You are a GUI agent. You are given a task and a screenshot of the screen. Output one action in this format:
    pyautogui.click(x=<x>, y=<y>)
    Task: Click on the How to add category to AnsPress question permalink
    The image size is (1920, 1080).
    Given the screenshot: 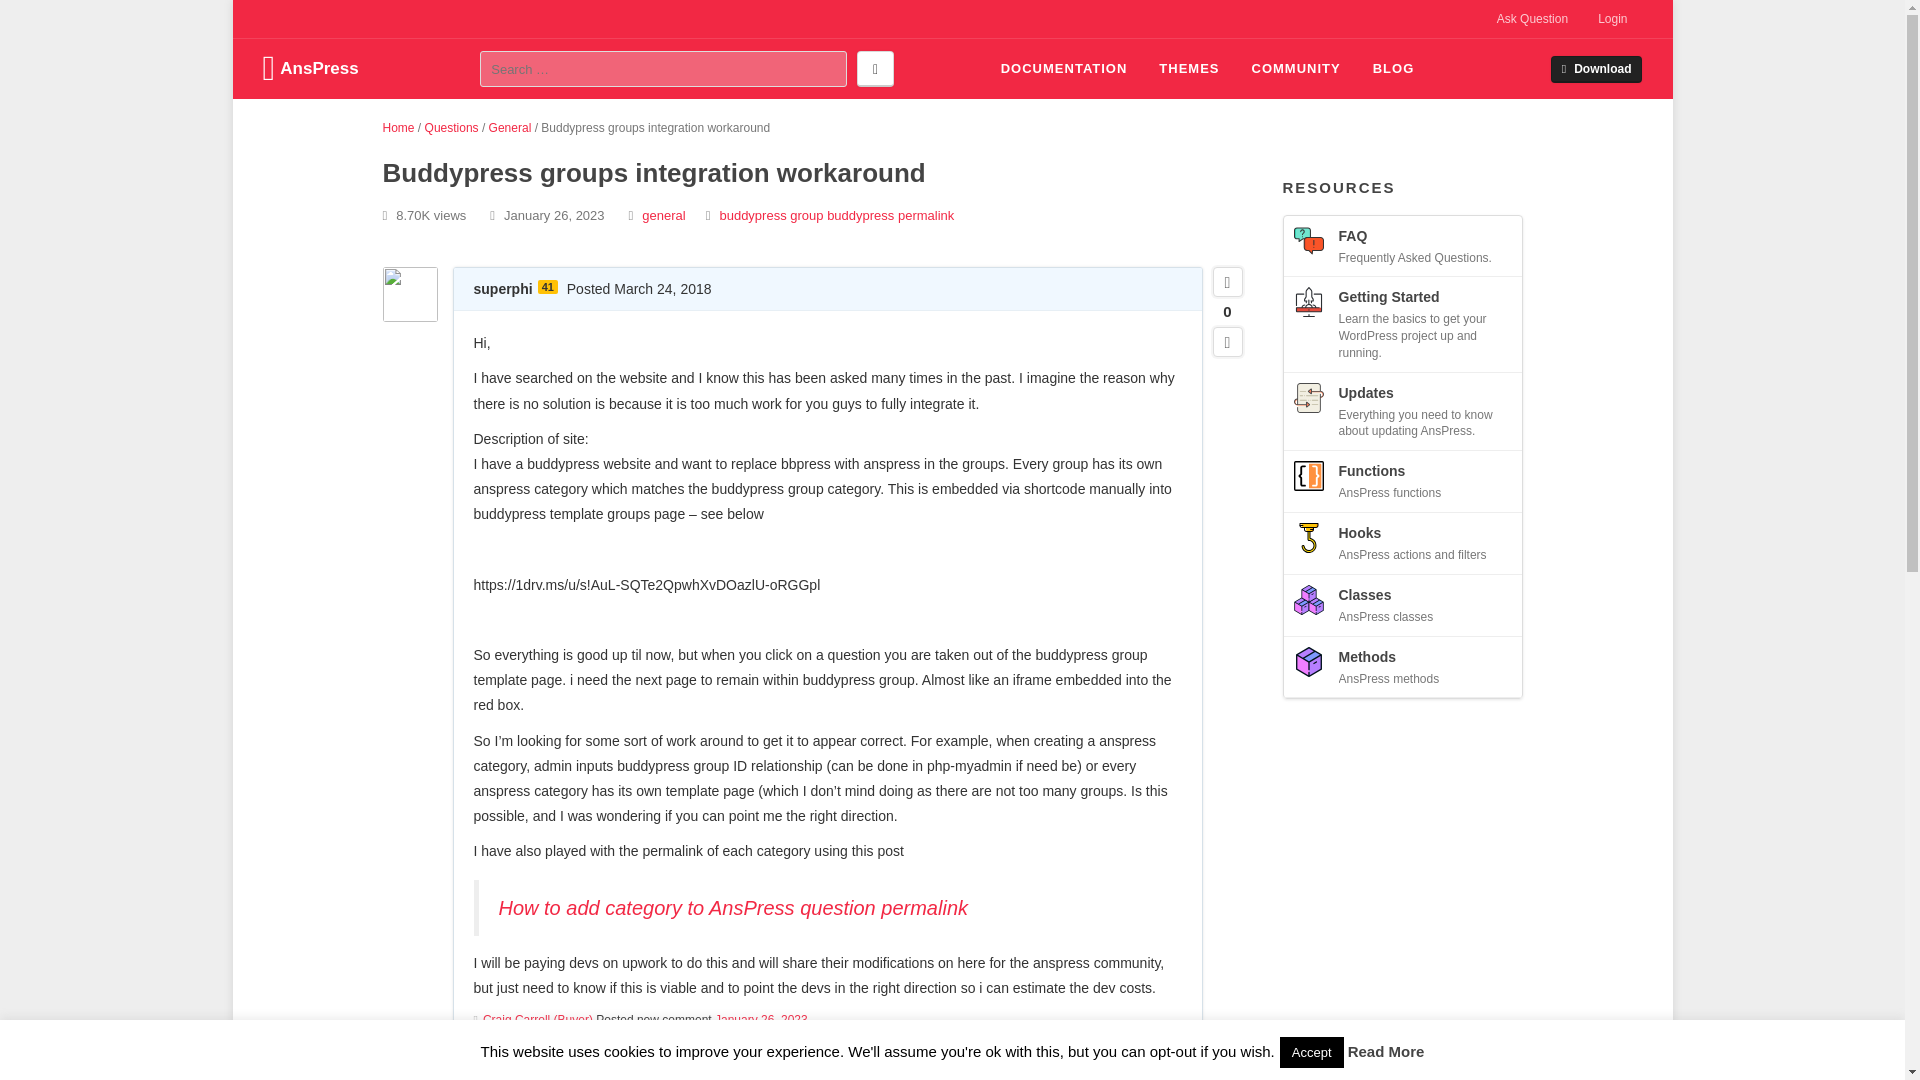 What is the action you would take?
    pyautogui.click(x=732, y=908)
    